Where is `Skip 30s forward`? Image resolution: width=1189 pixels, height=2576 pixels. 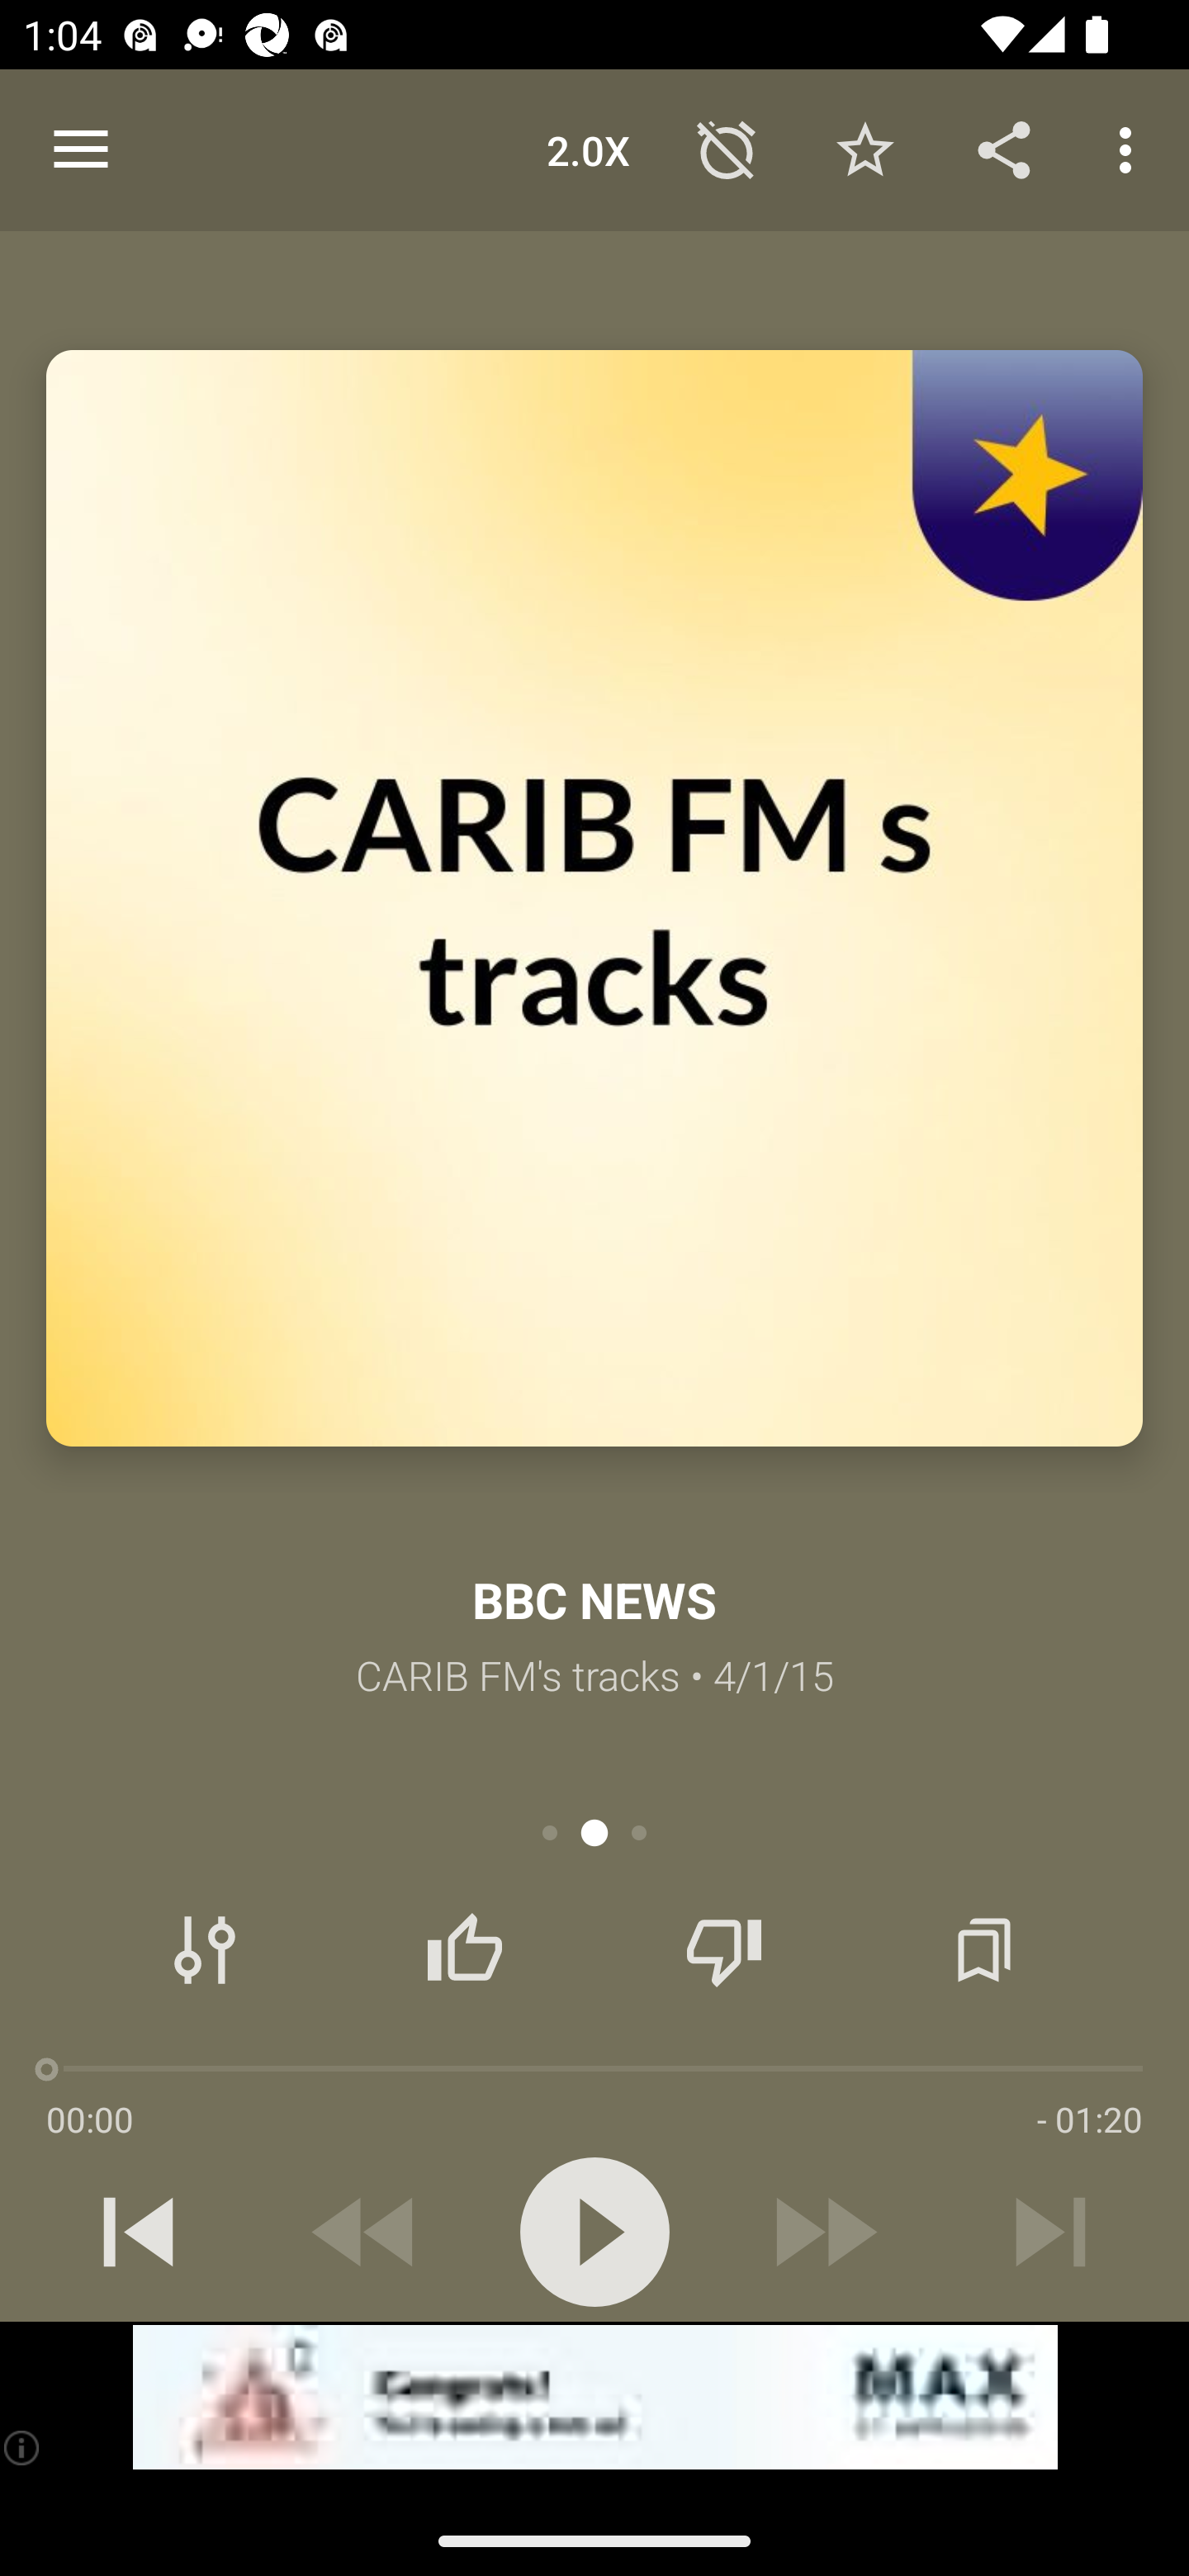
Skip 30s forward is located at coordinates (822, 2232).